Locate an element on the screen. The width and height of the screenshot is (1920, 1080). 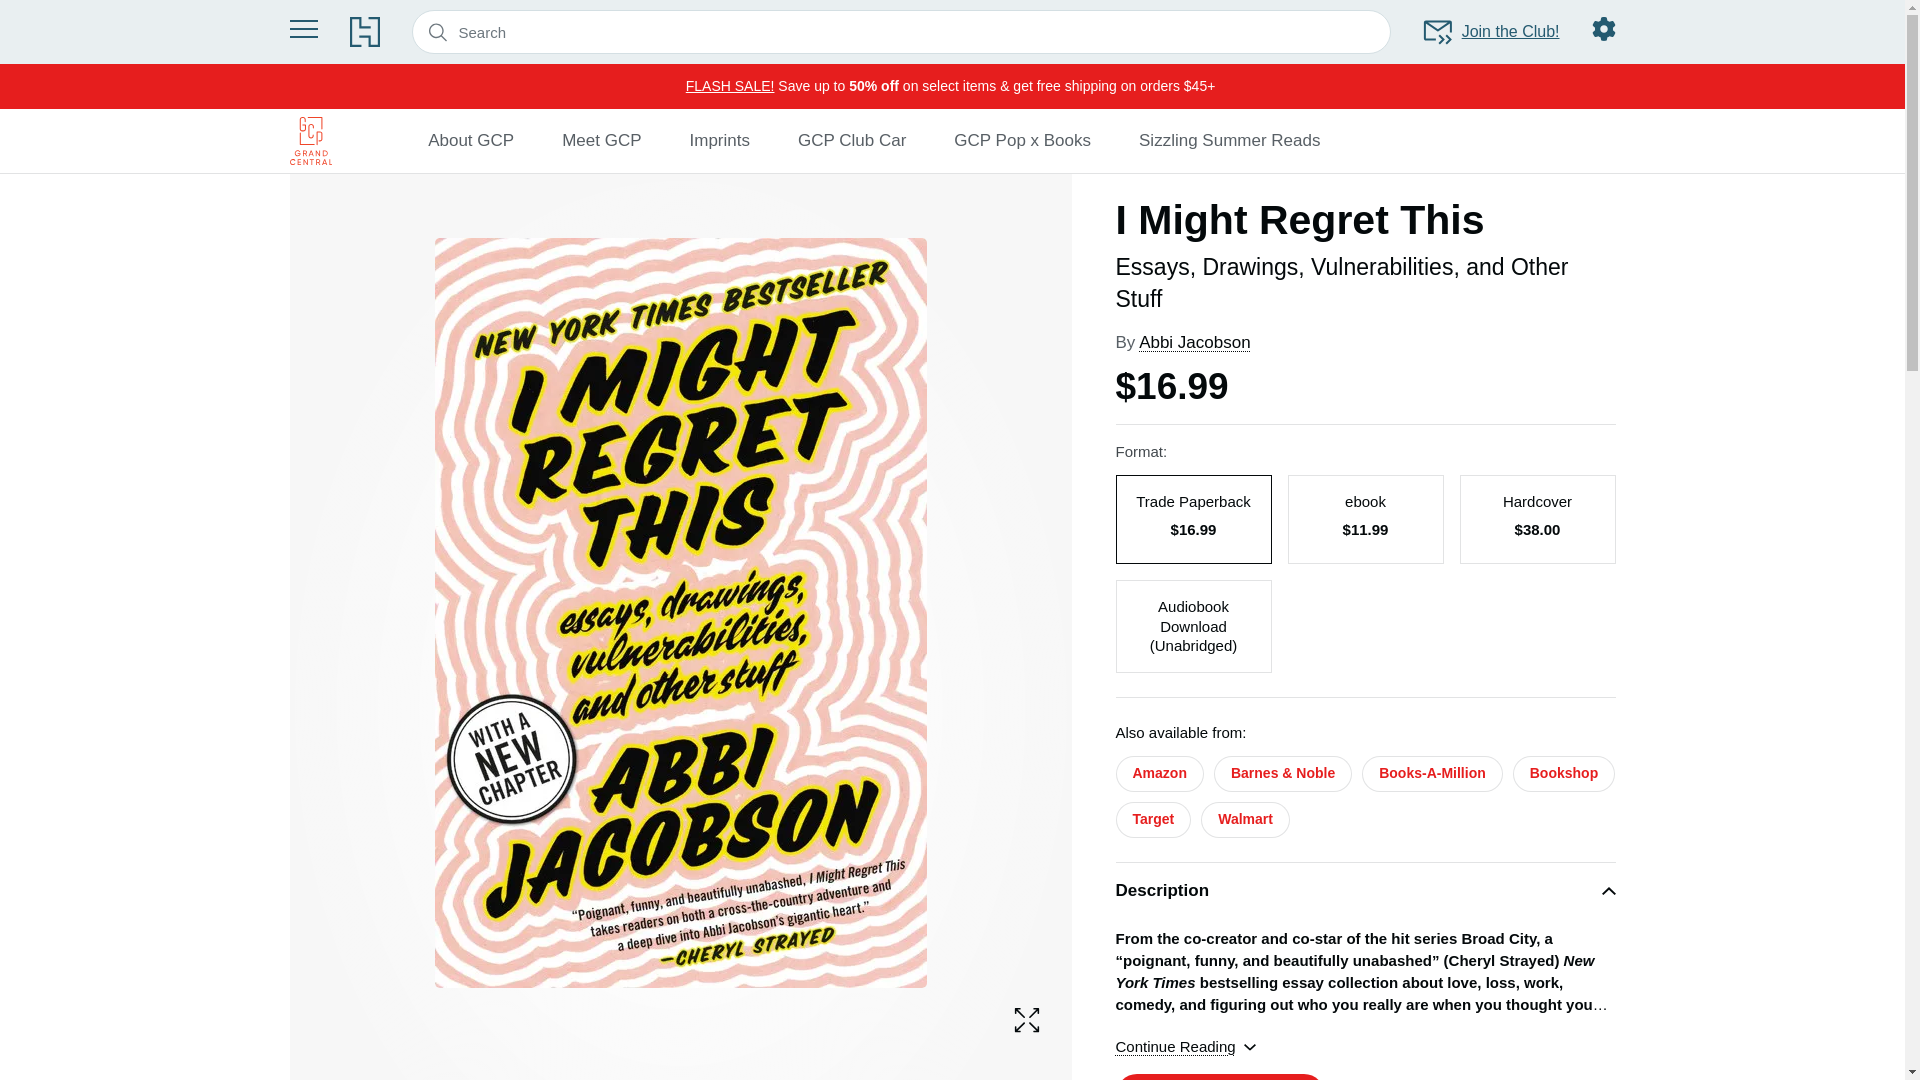
FLASH SALE! is located at coordinates (730, 85).